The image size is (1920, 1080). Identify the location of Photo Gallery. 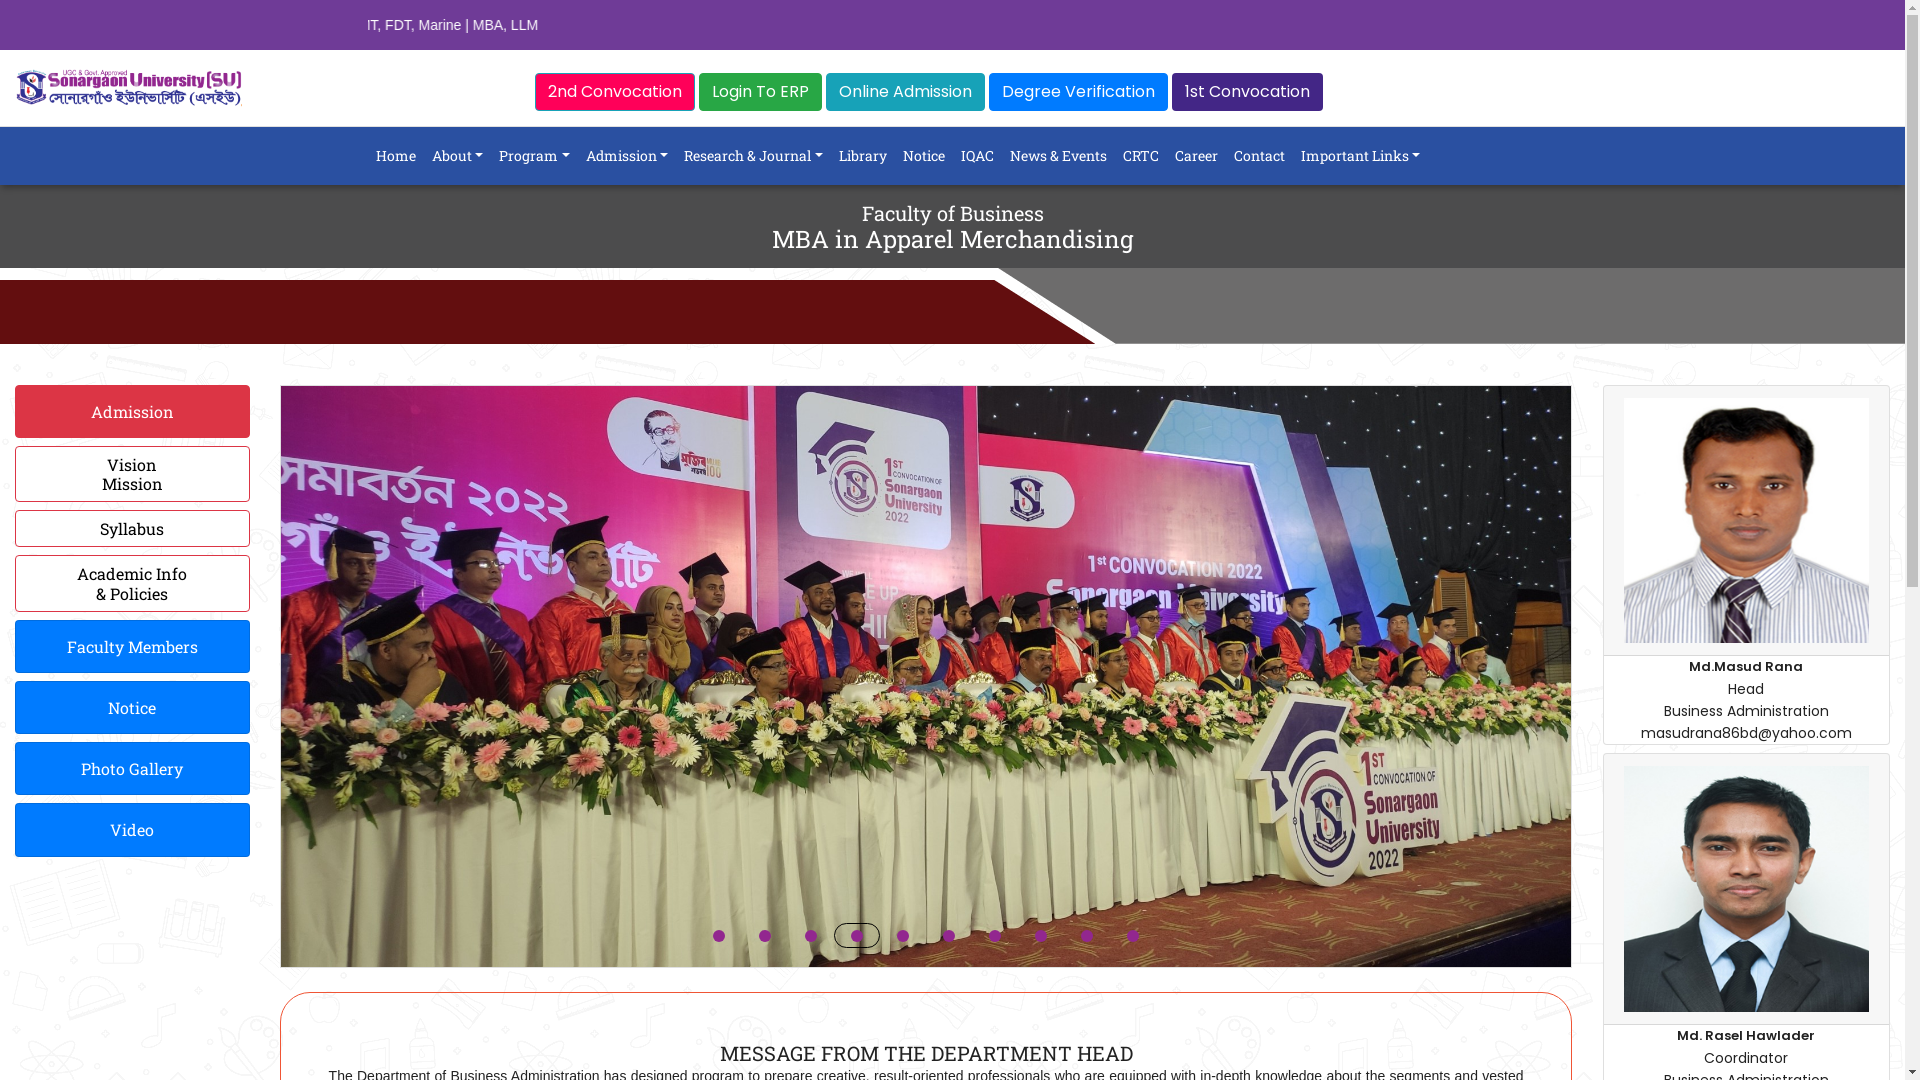
(132, 768).